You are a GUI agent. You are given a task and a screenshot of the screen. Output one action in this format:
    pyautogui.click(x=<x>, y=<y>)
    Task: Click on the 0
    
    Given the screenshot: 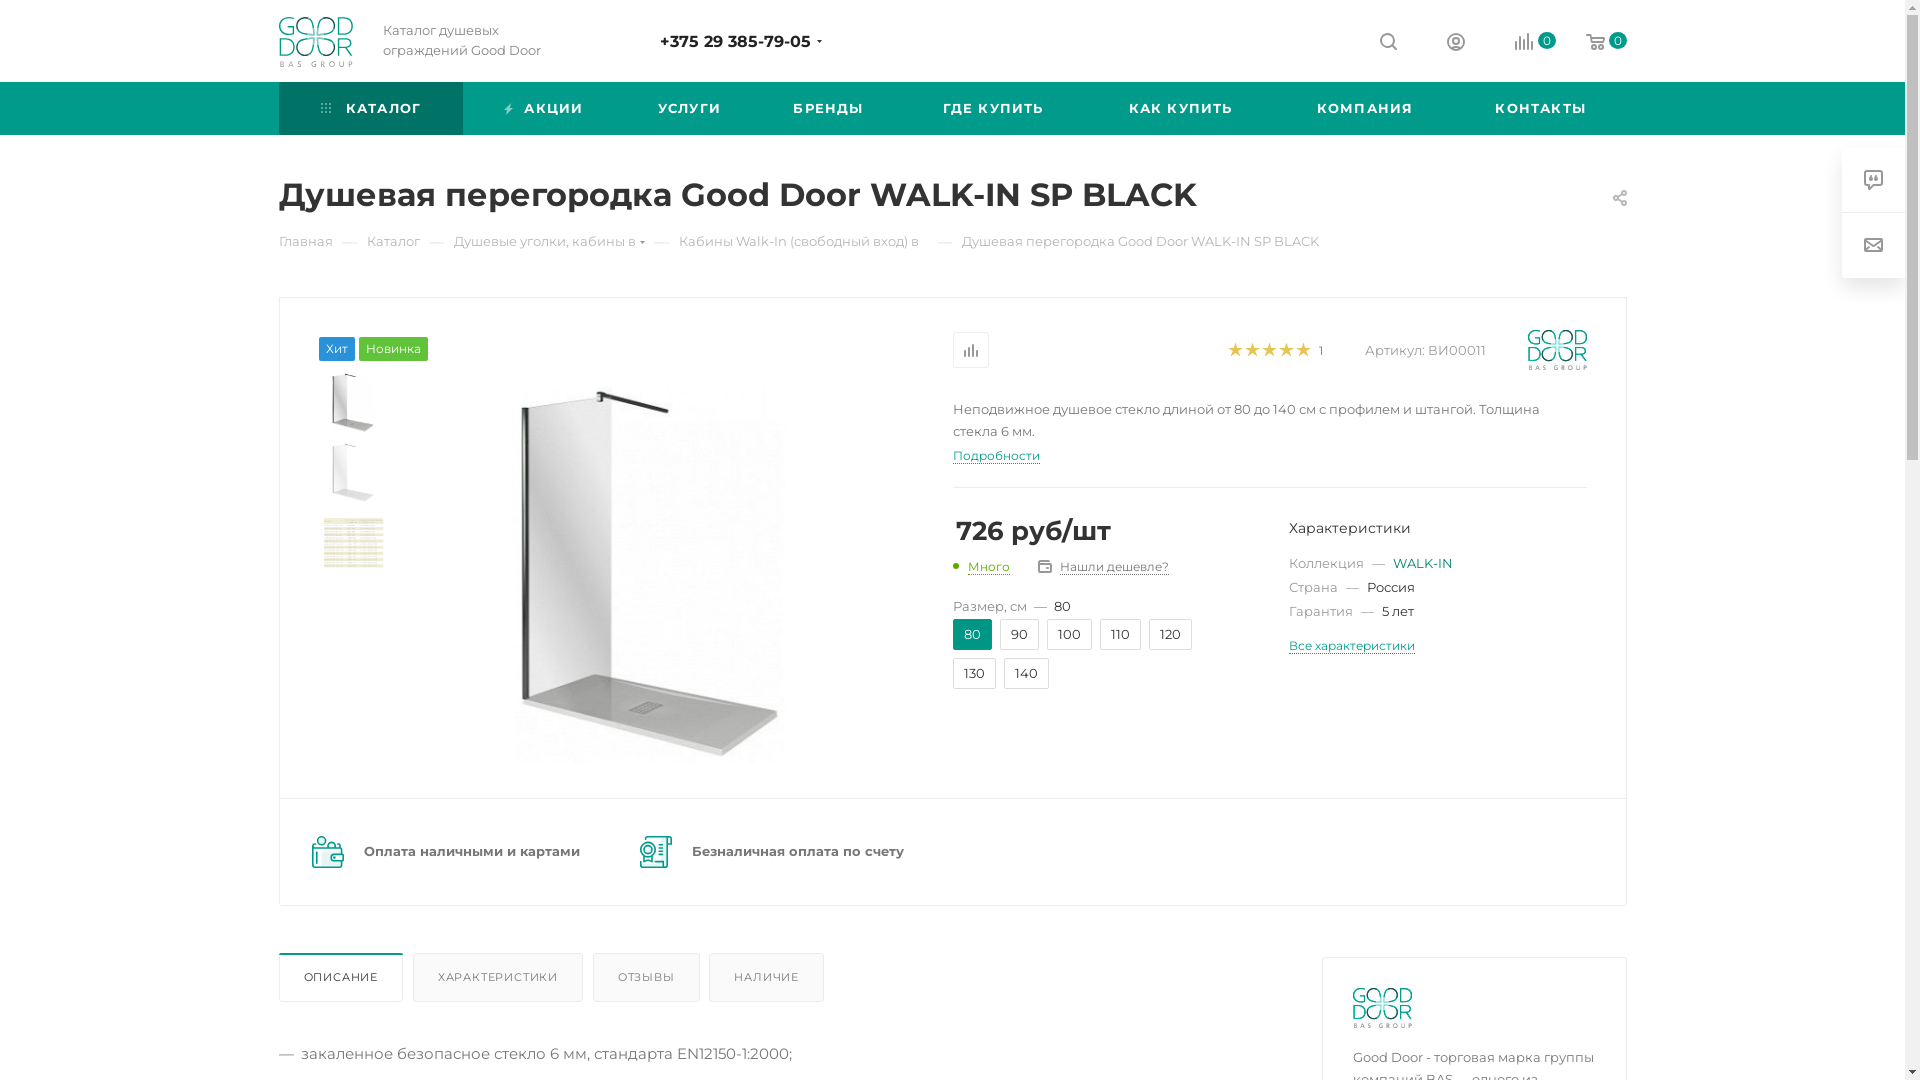 What is the action you would take?
    pyautogui.click(x=1592, y=42)
    